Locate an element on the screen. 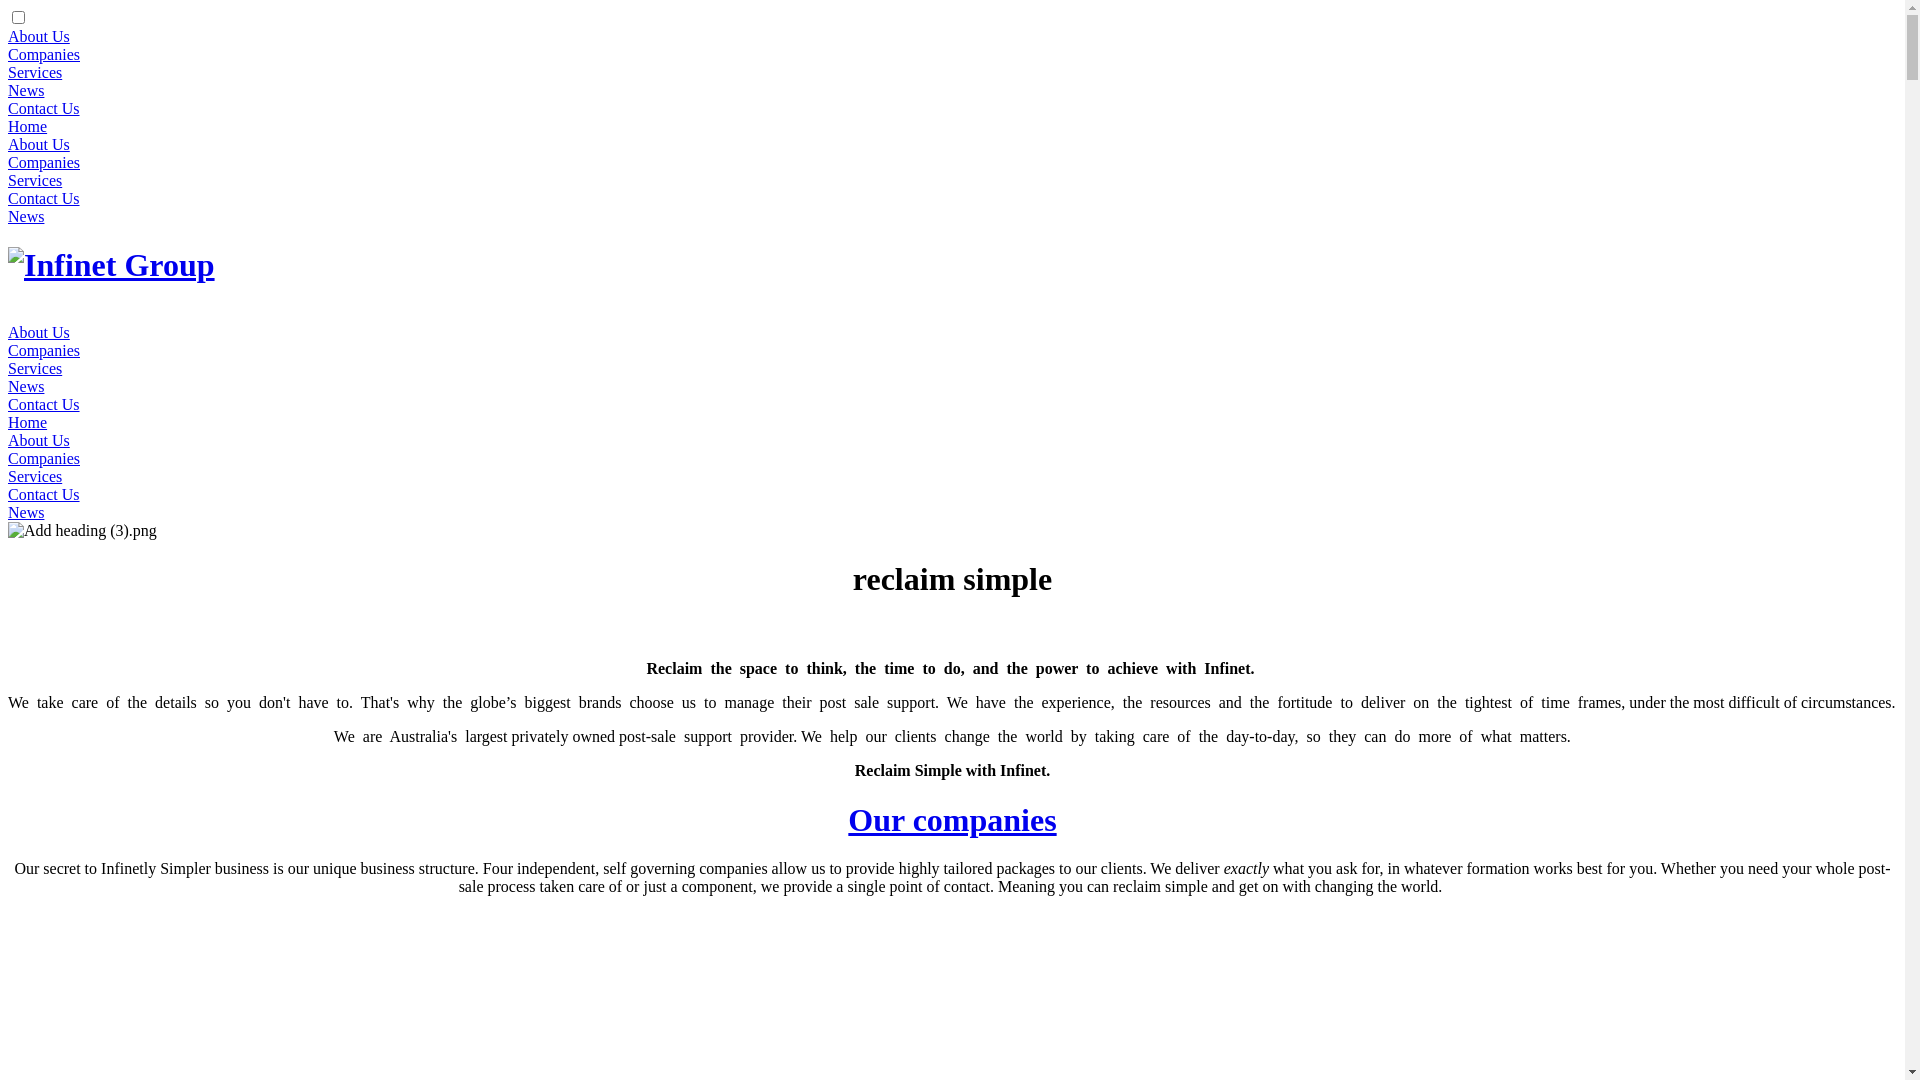 The image size is (1920, 1080). Contact Us is located at coordinates (44, 108).